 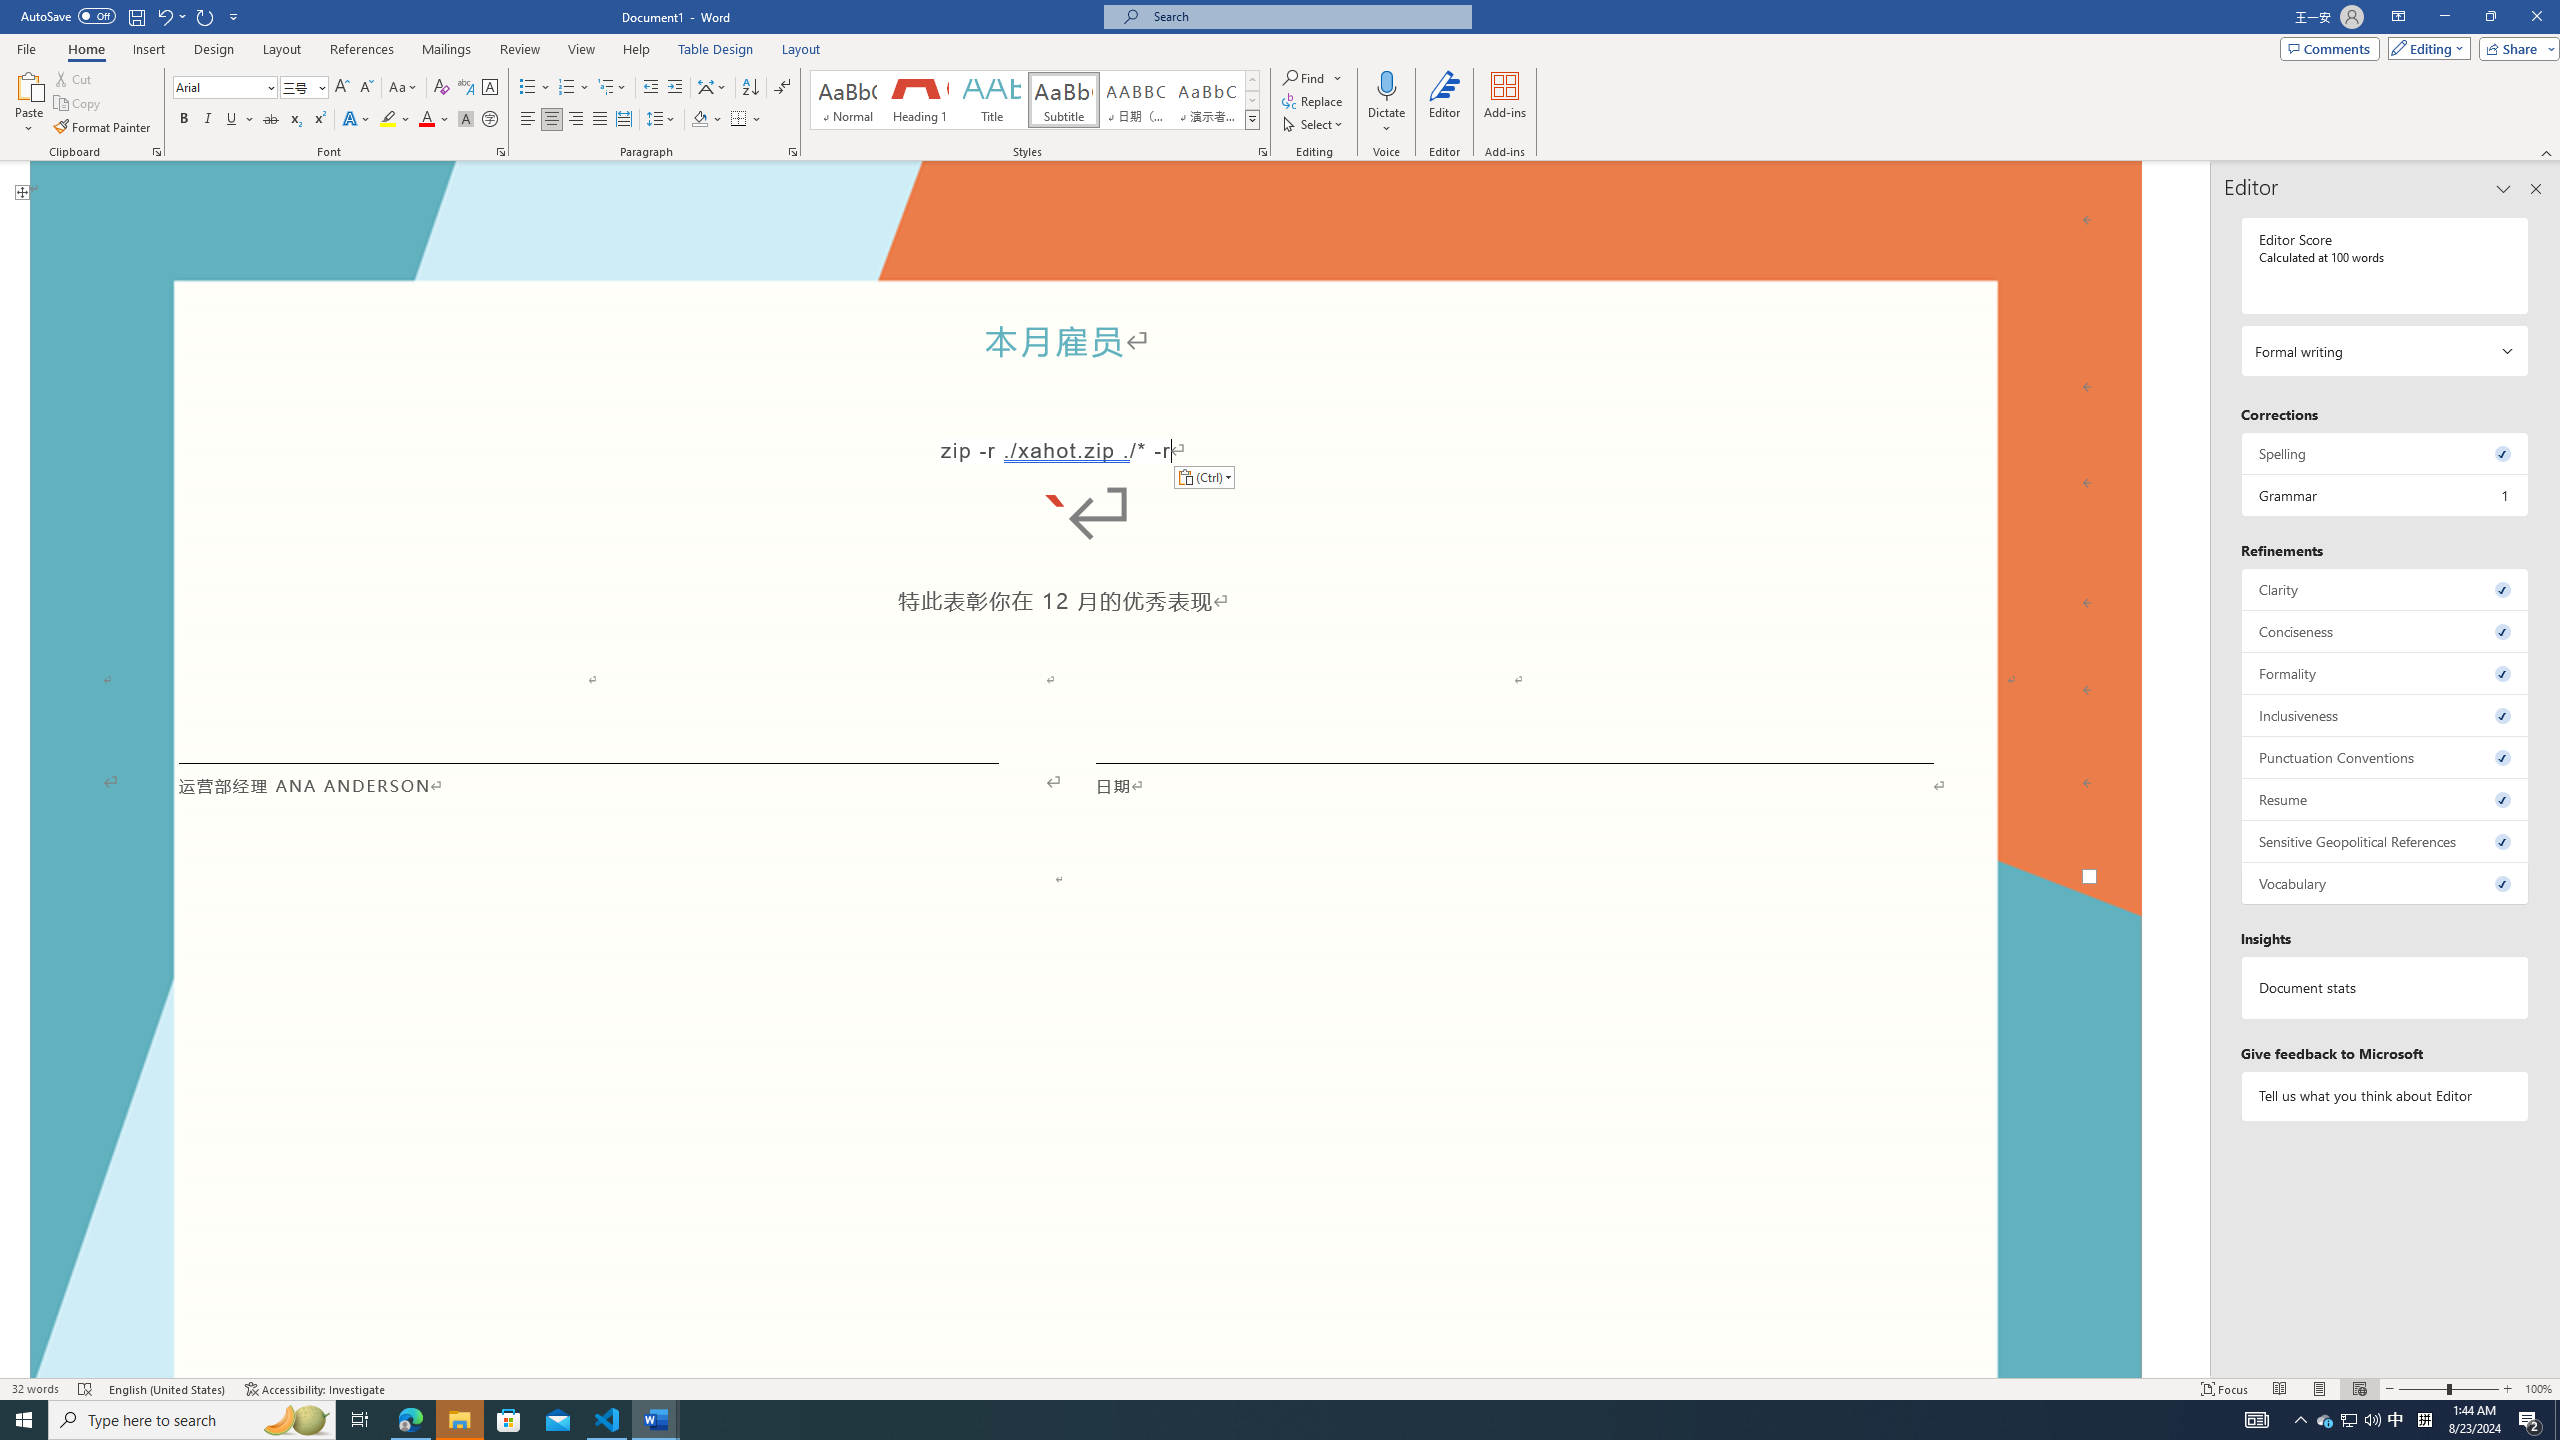 I want to click on Paragraph..., so click(x=793, y=152).